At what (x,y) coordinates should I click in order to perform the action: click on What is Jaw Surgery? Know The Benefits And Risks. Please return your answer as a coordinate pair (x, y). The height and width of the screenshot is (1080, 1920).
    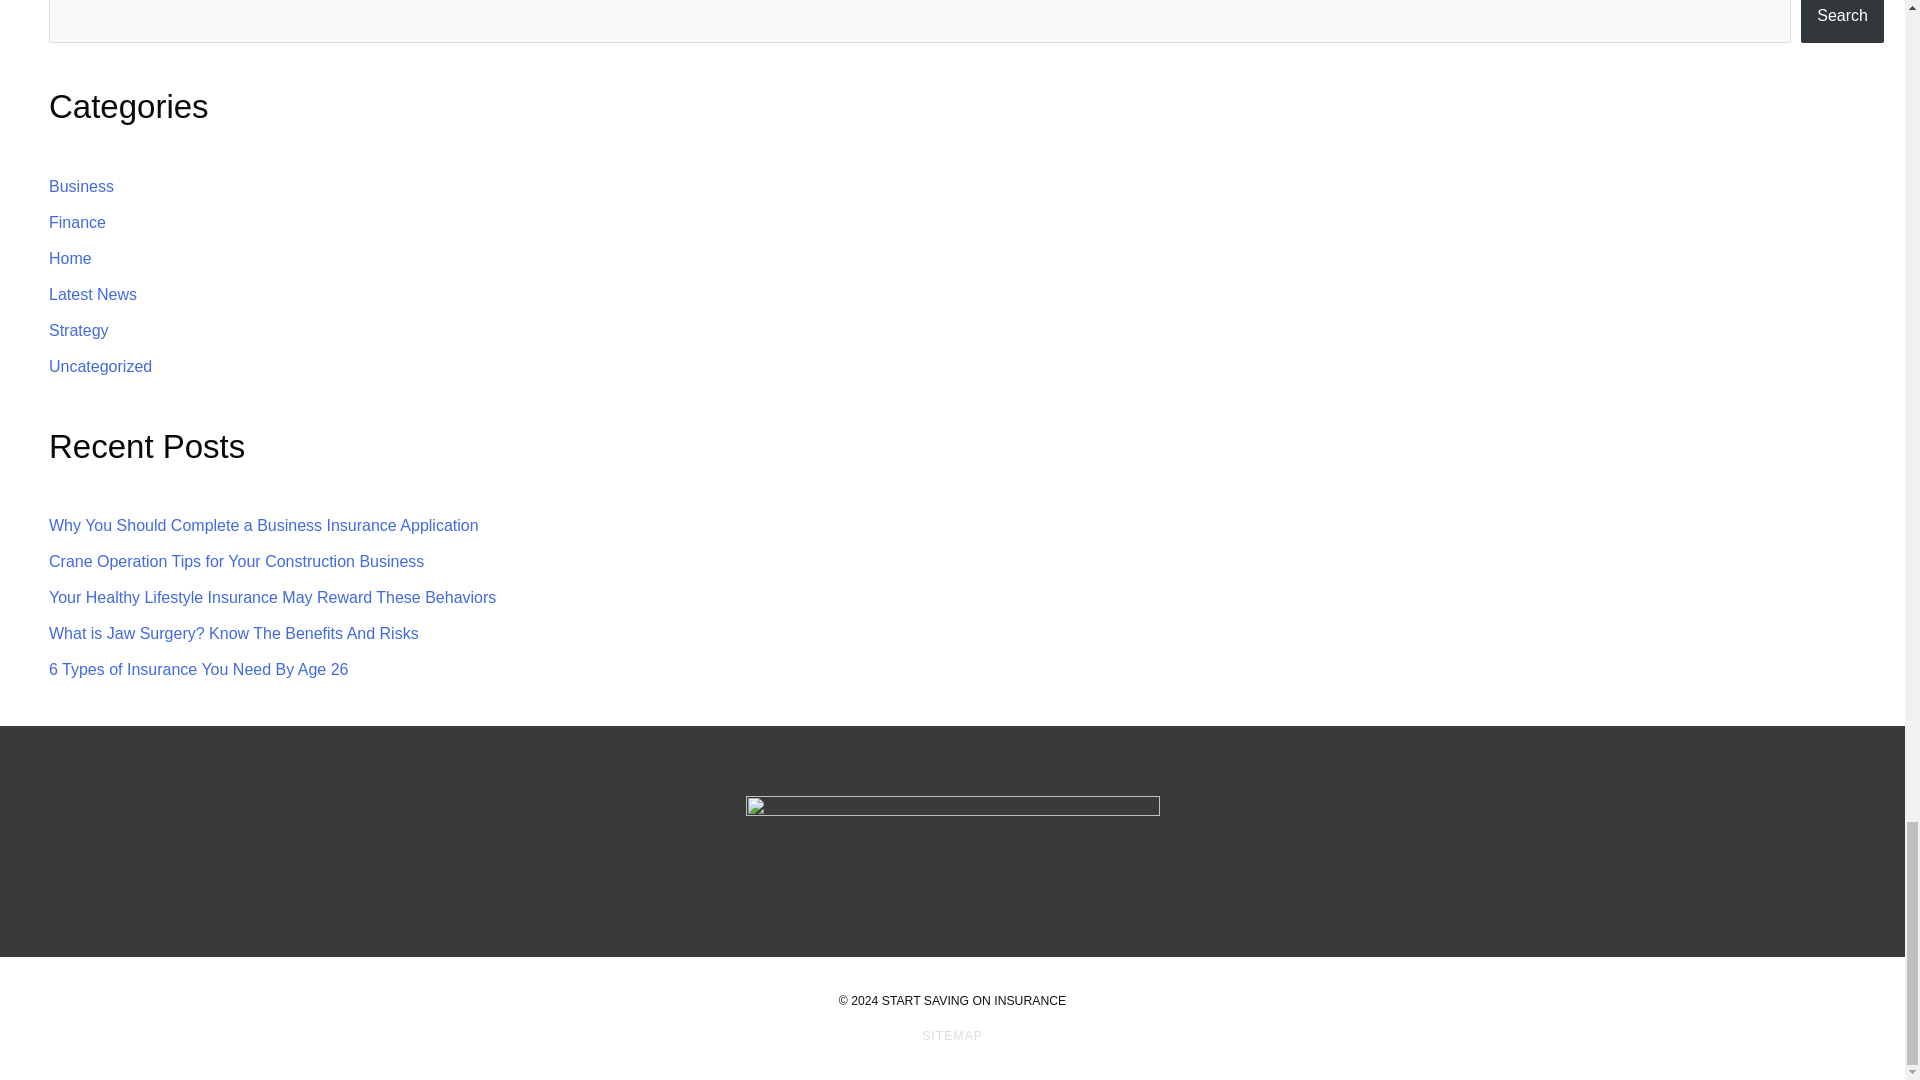
    Looking at the image, I should click on (234, 633).